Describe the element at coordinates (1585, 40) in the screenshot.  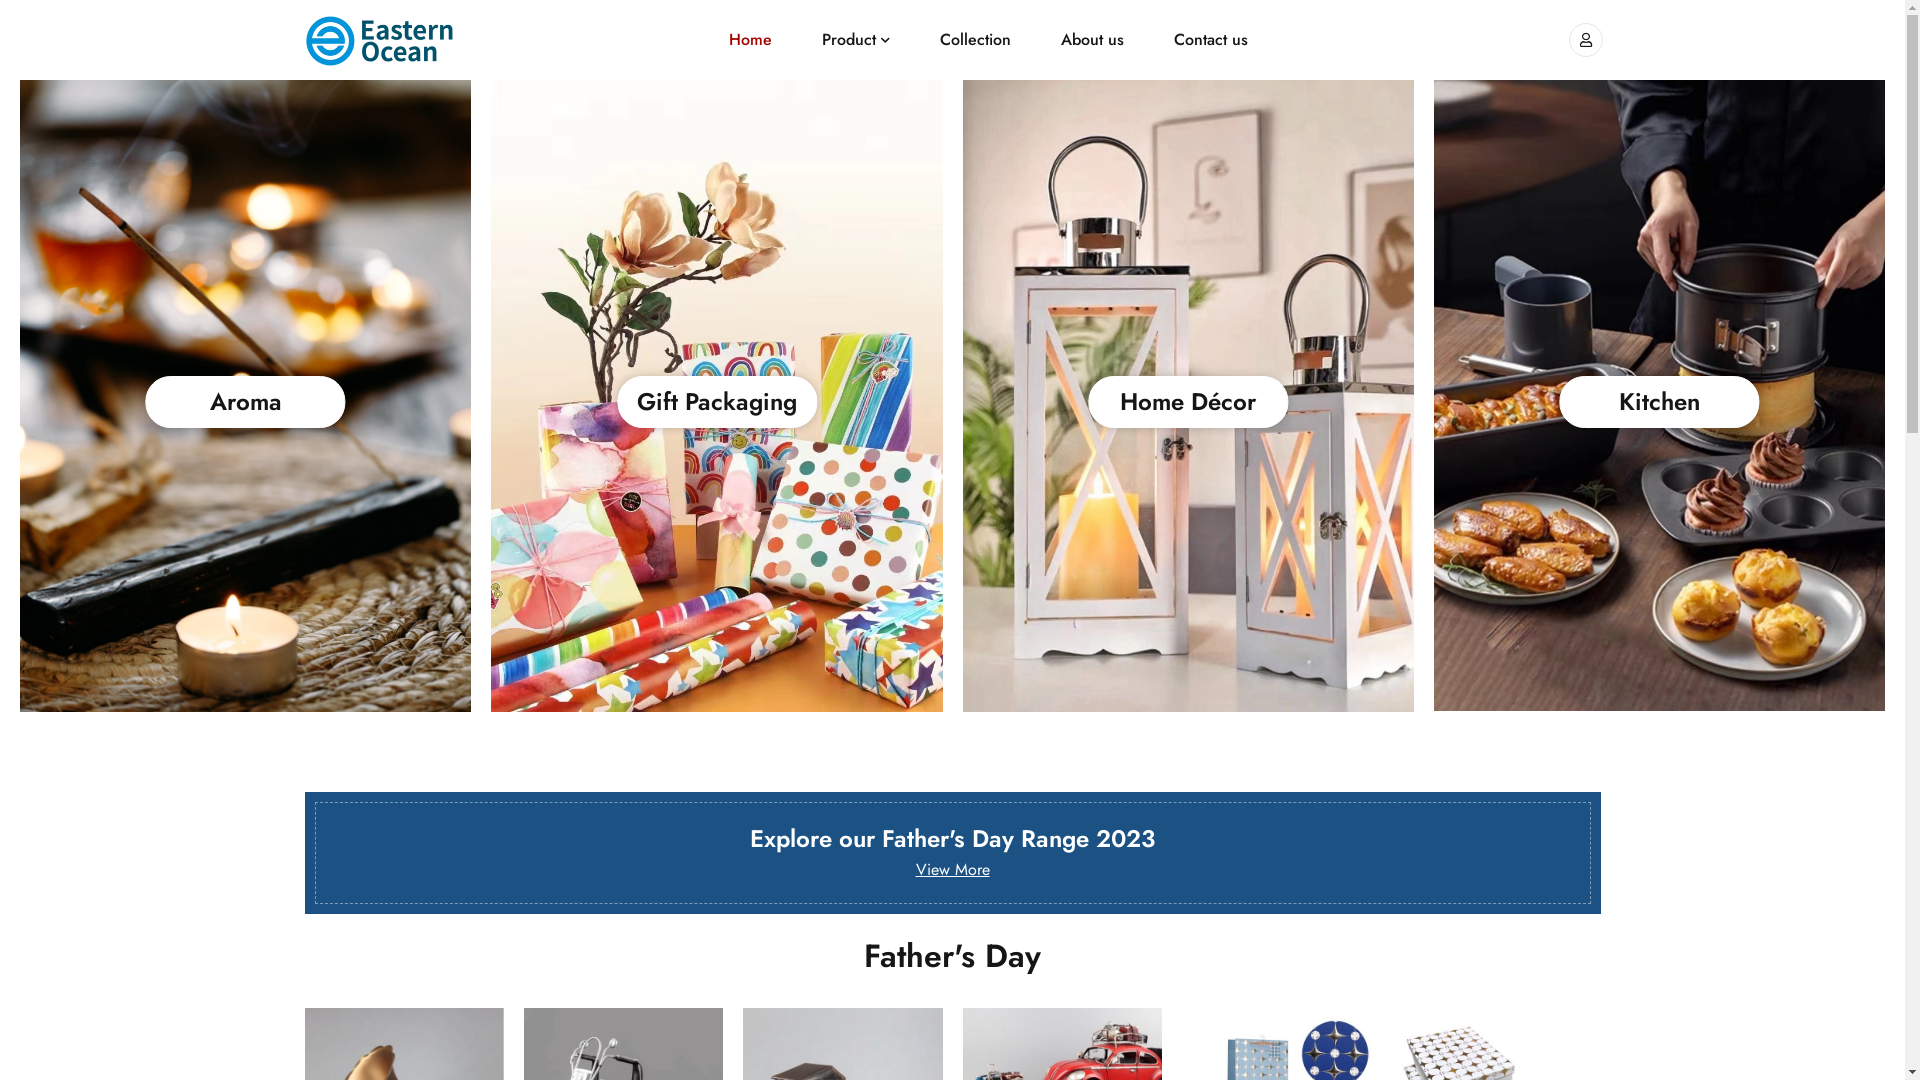
I see `Pepperi Log in` at that location.